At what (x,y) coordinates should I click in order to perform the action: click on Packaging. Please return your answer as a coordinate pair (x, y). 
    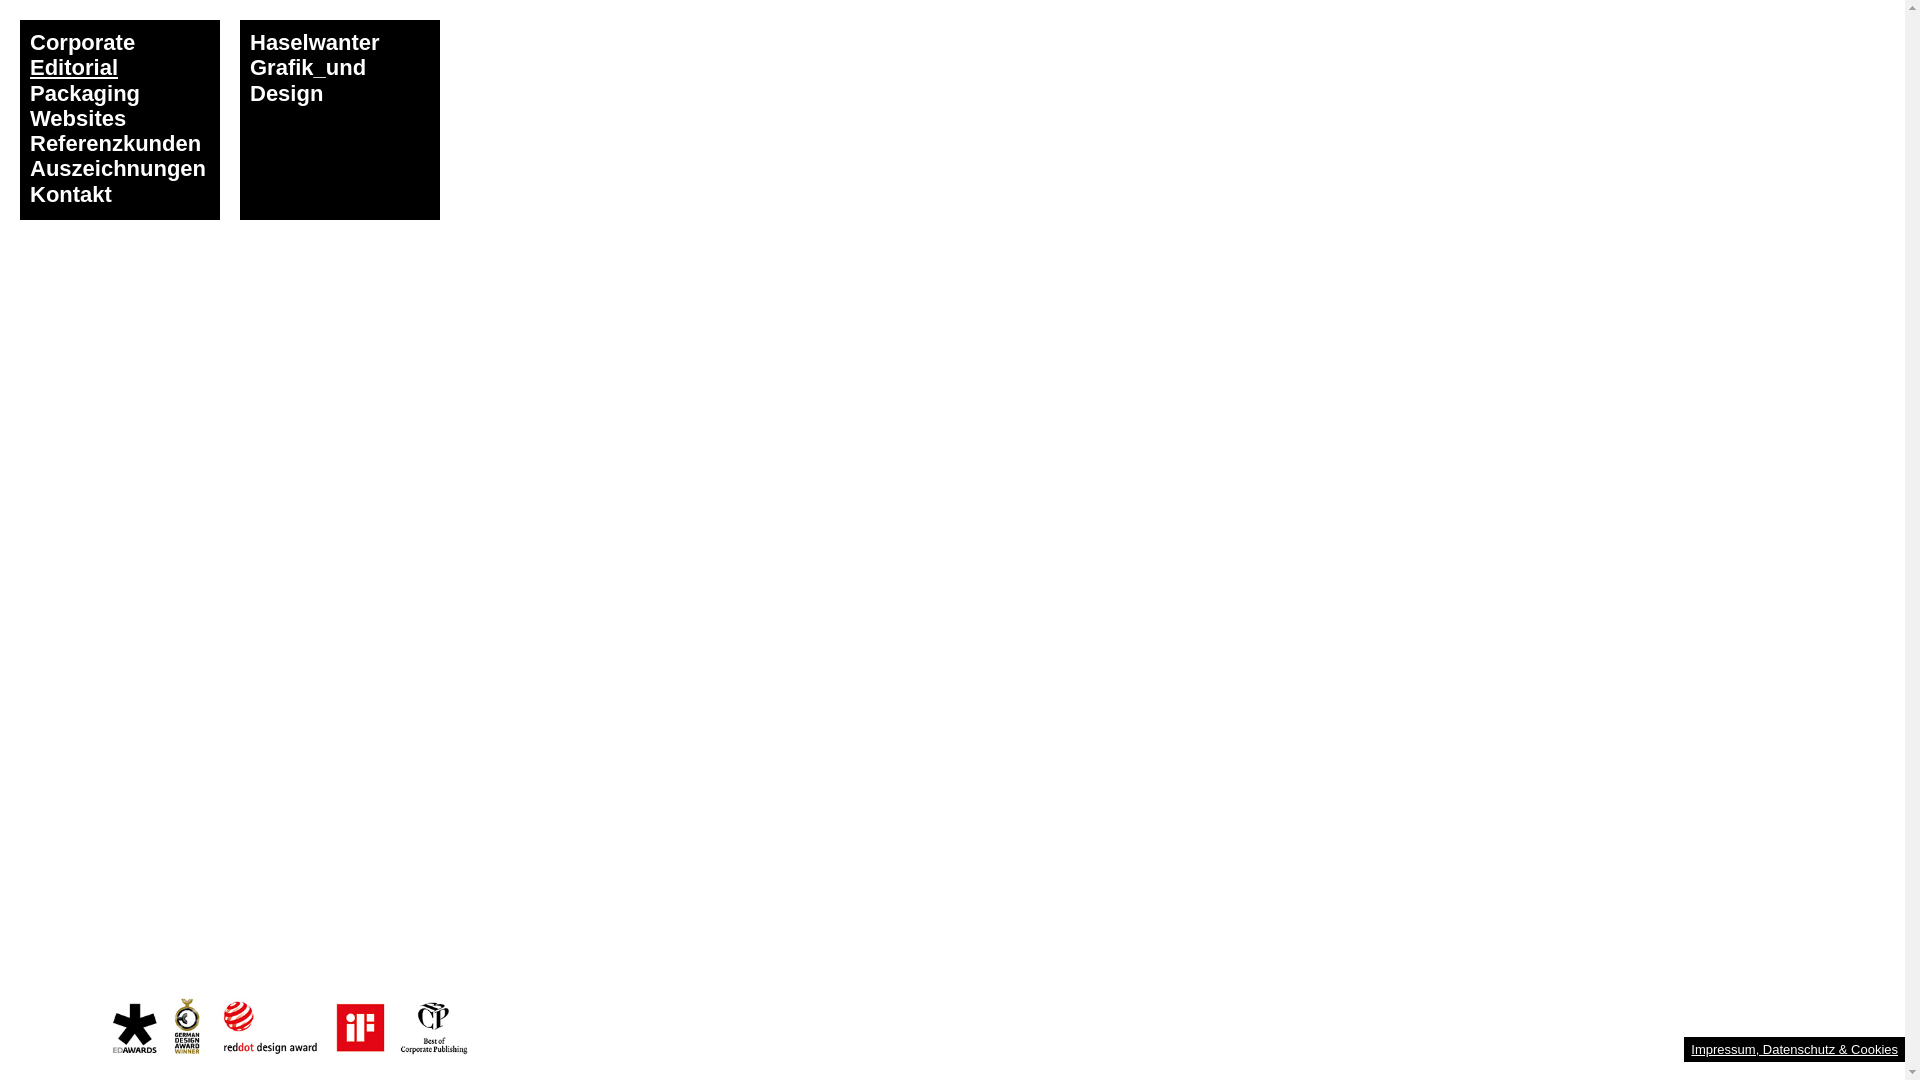
    Looking at the image, I should click on (85, 94).